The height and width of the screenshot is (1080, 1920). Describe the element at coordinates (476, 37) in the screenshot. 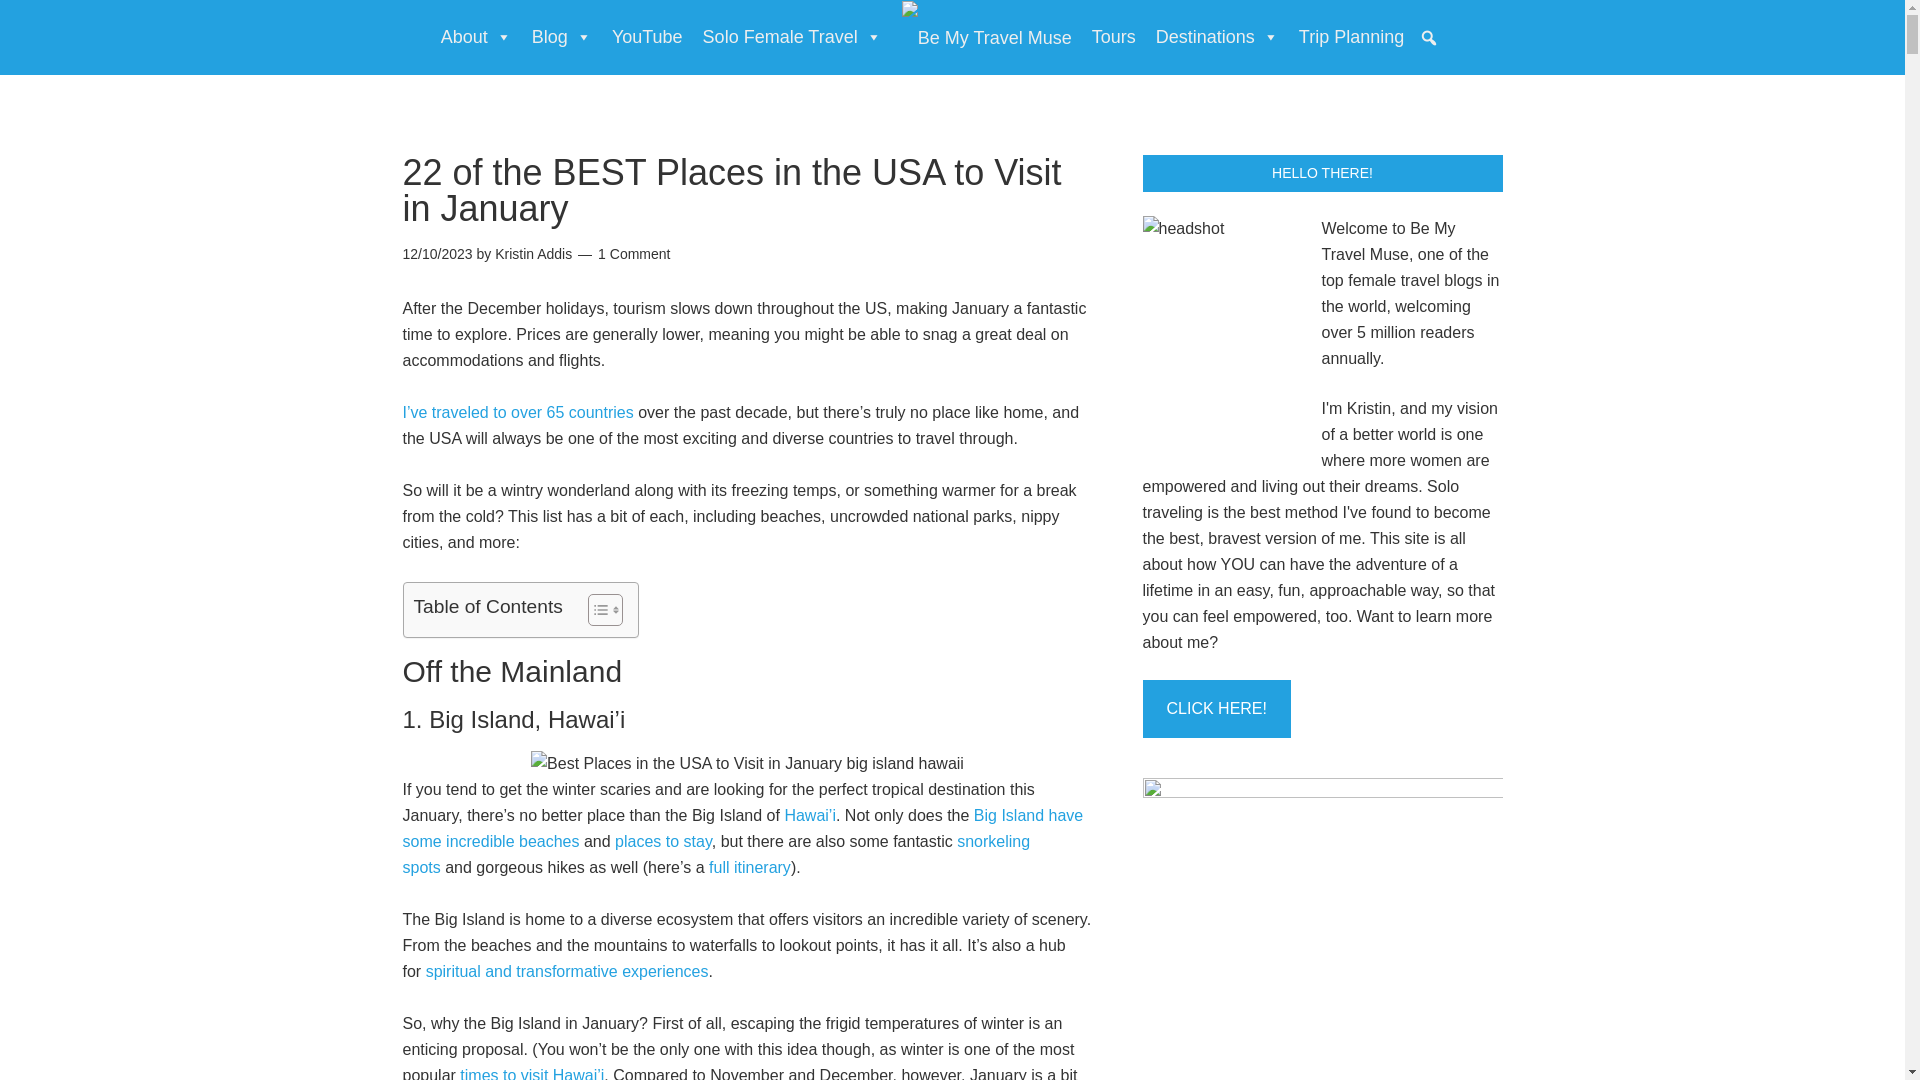

I see `About` at that location.